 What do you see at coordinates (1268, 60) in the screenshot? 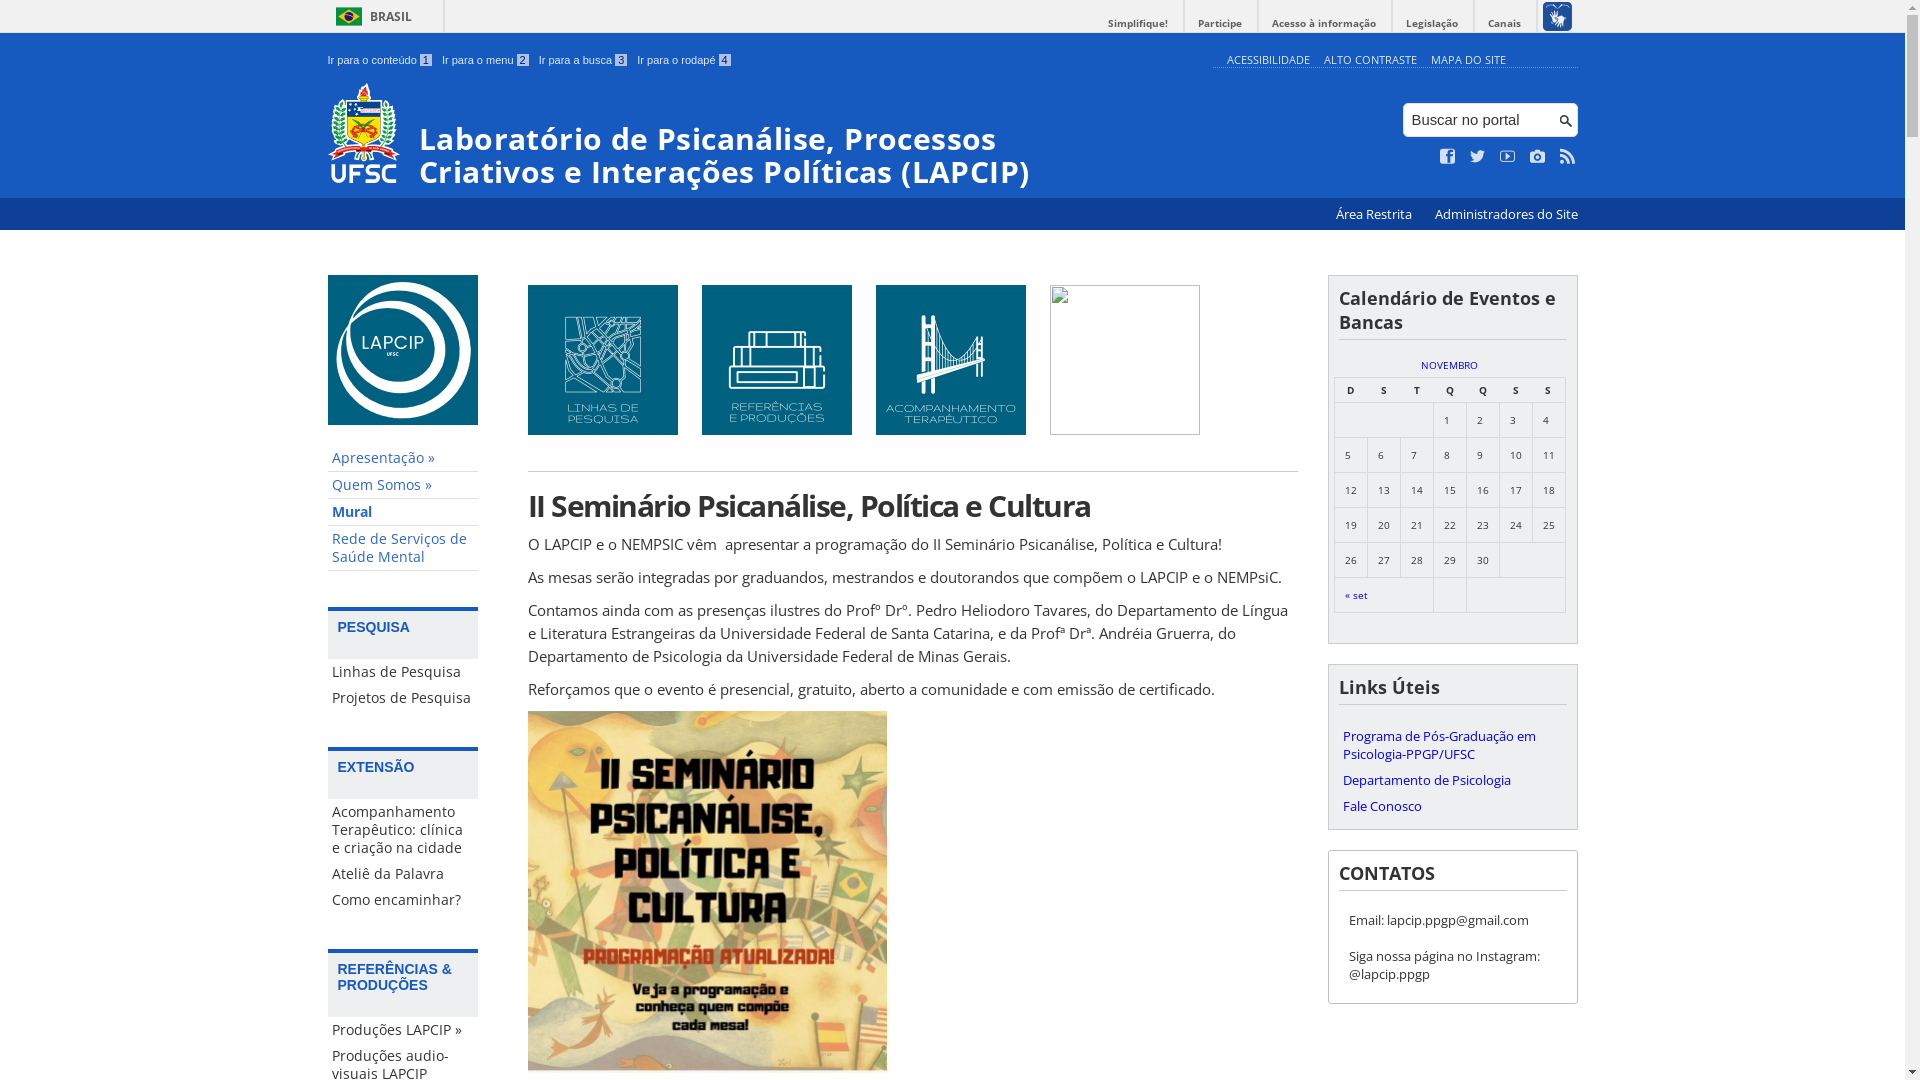
I see `ACESSIBILIDADE` at bounding box center [1268, 60].